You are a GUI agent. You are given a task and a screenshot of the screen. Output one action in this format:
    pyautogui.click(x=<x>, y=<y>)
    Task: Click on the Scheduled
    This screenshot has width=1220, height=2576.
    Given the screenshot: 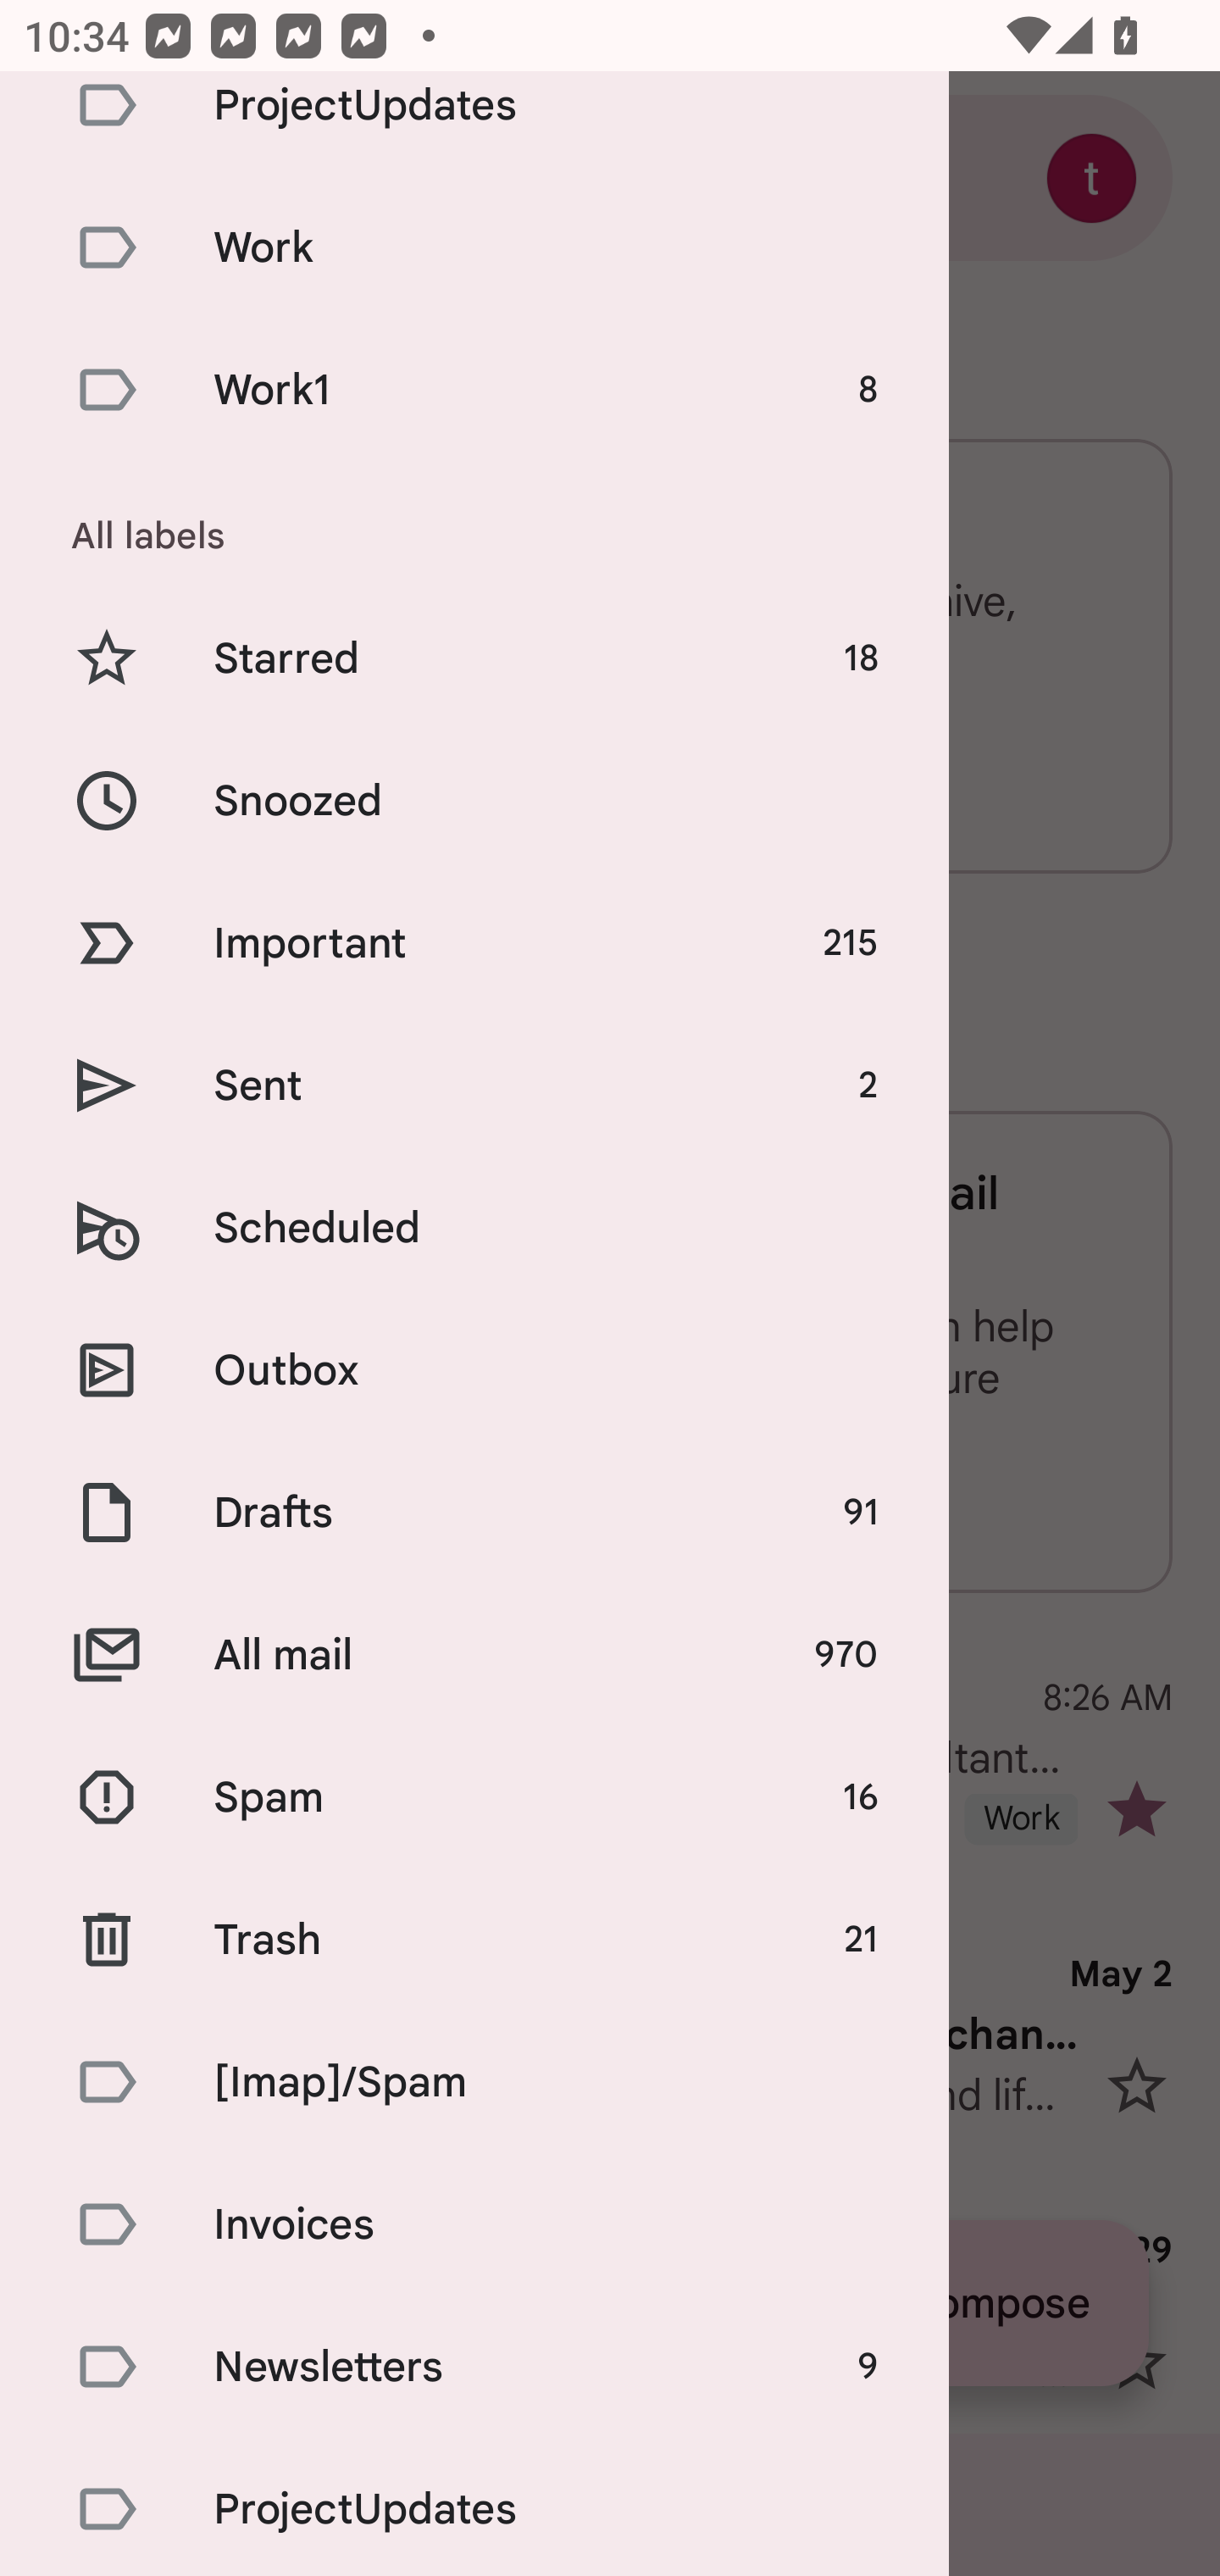 What is the action you would take?
    pyautogui.click(x=474, y=1227)
    